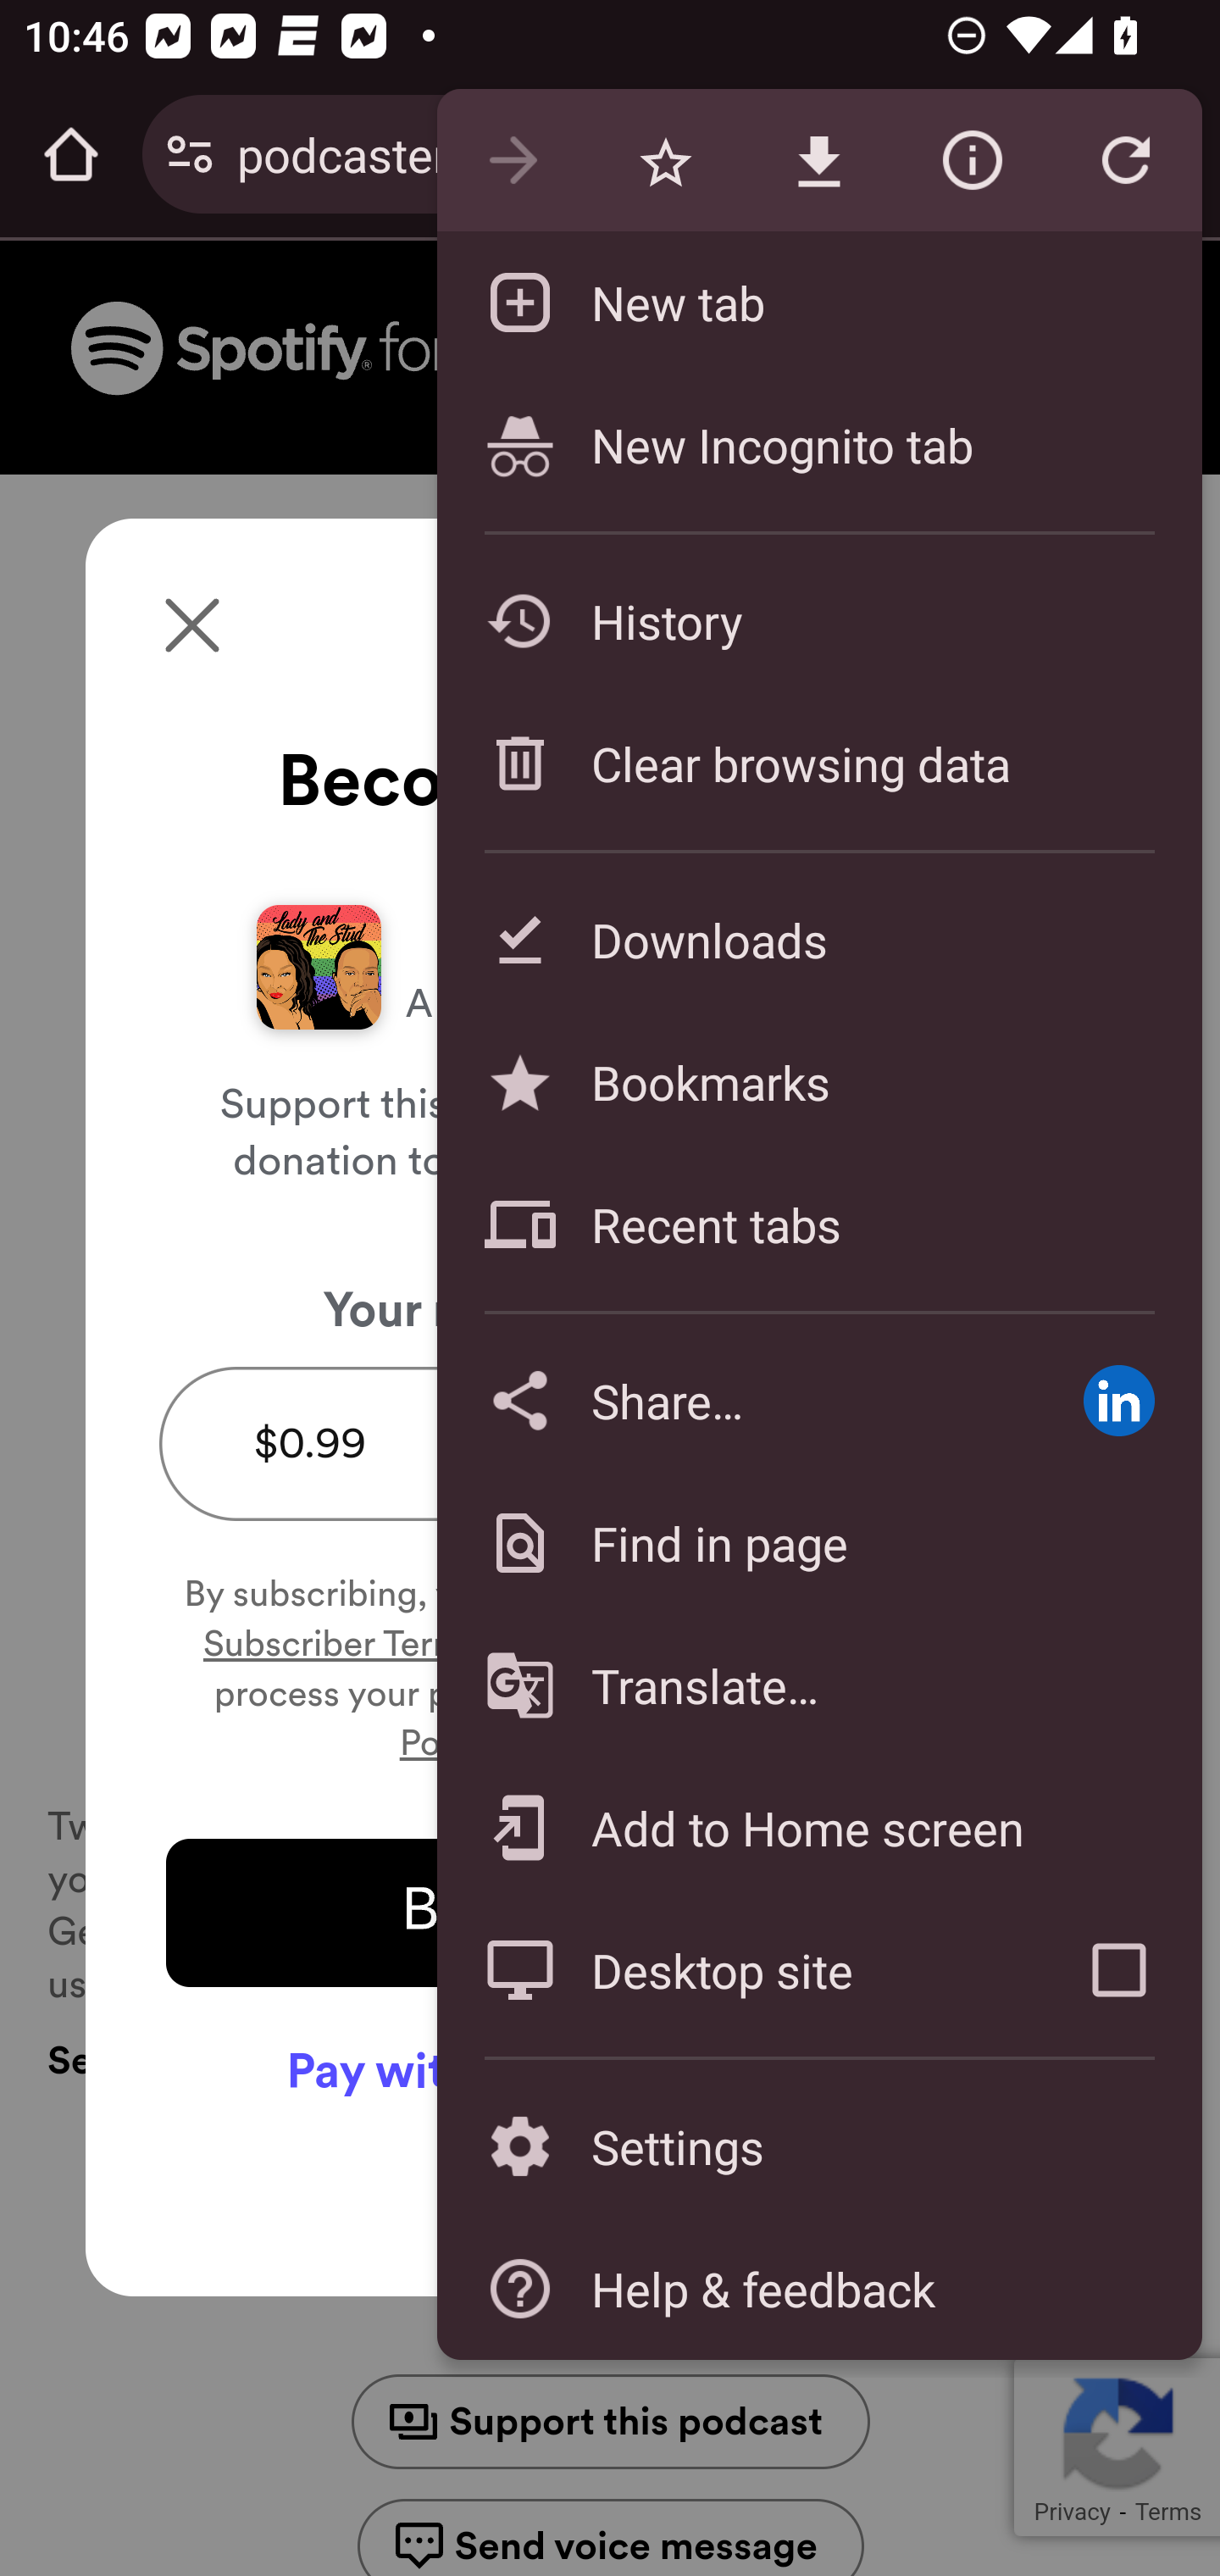 Image resolution: width=1220 pixels, height=2576 pixels. What do you see at coordinates (818, 620) in the screenshot?
I see `History` at bounding box center [818, 620].